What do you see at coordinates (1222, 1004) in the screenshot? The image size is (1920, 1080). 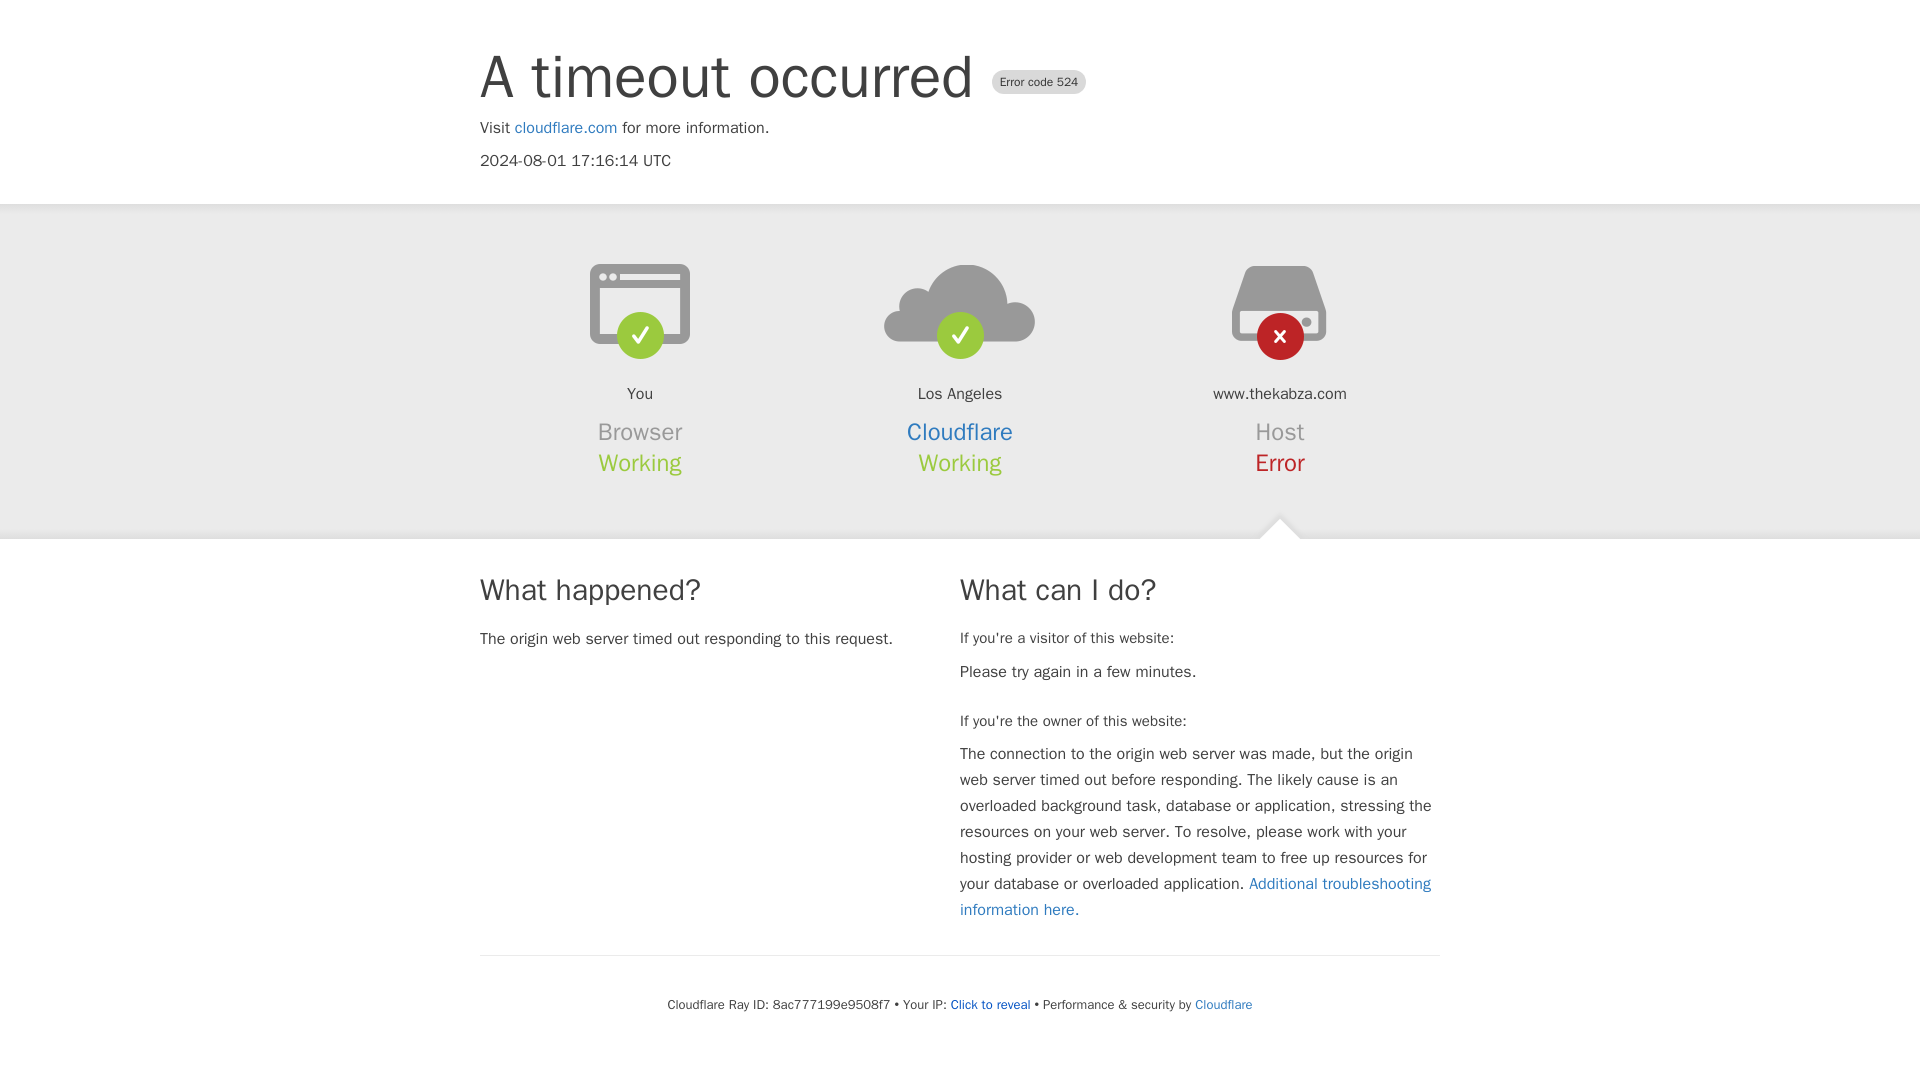 I see `Cloudflare` at bounding box center [1222, 1004].